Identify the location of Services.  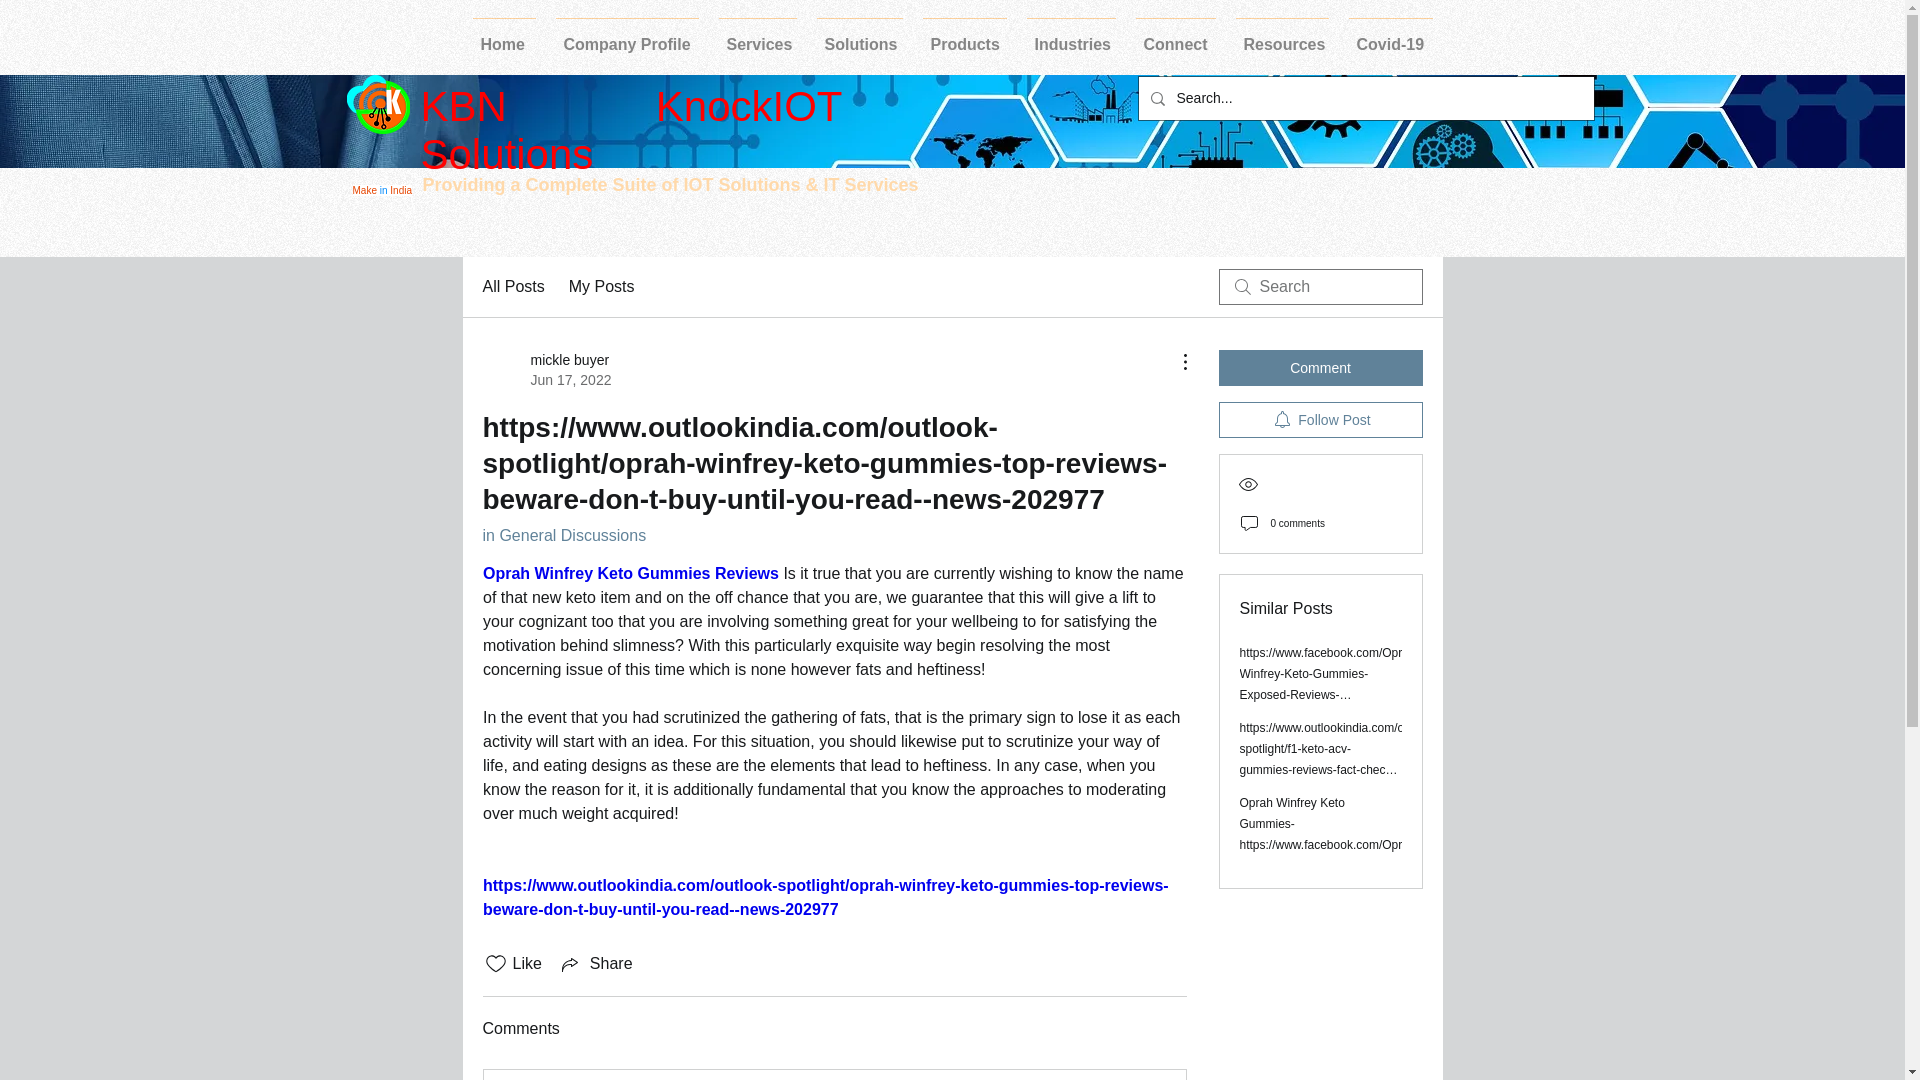
(1390, 35).